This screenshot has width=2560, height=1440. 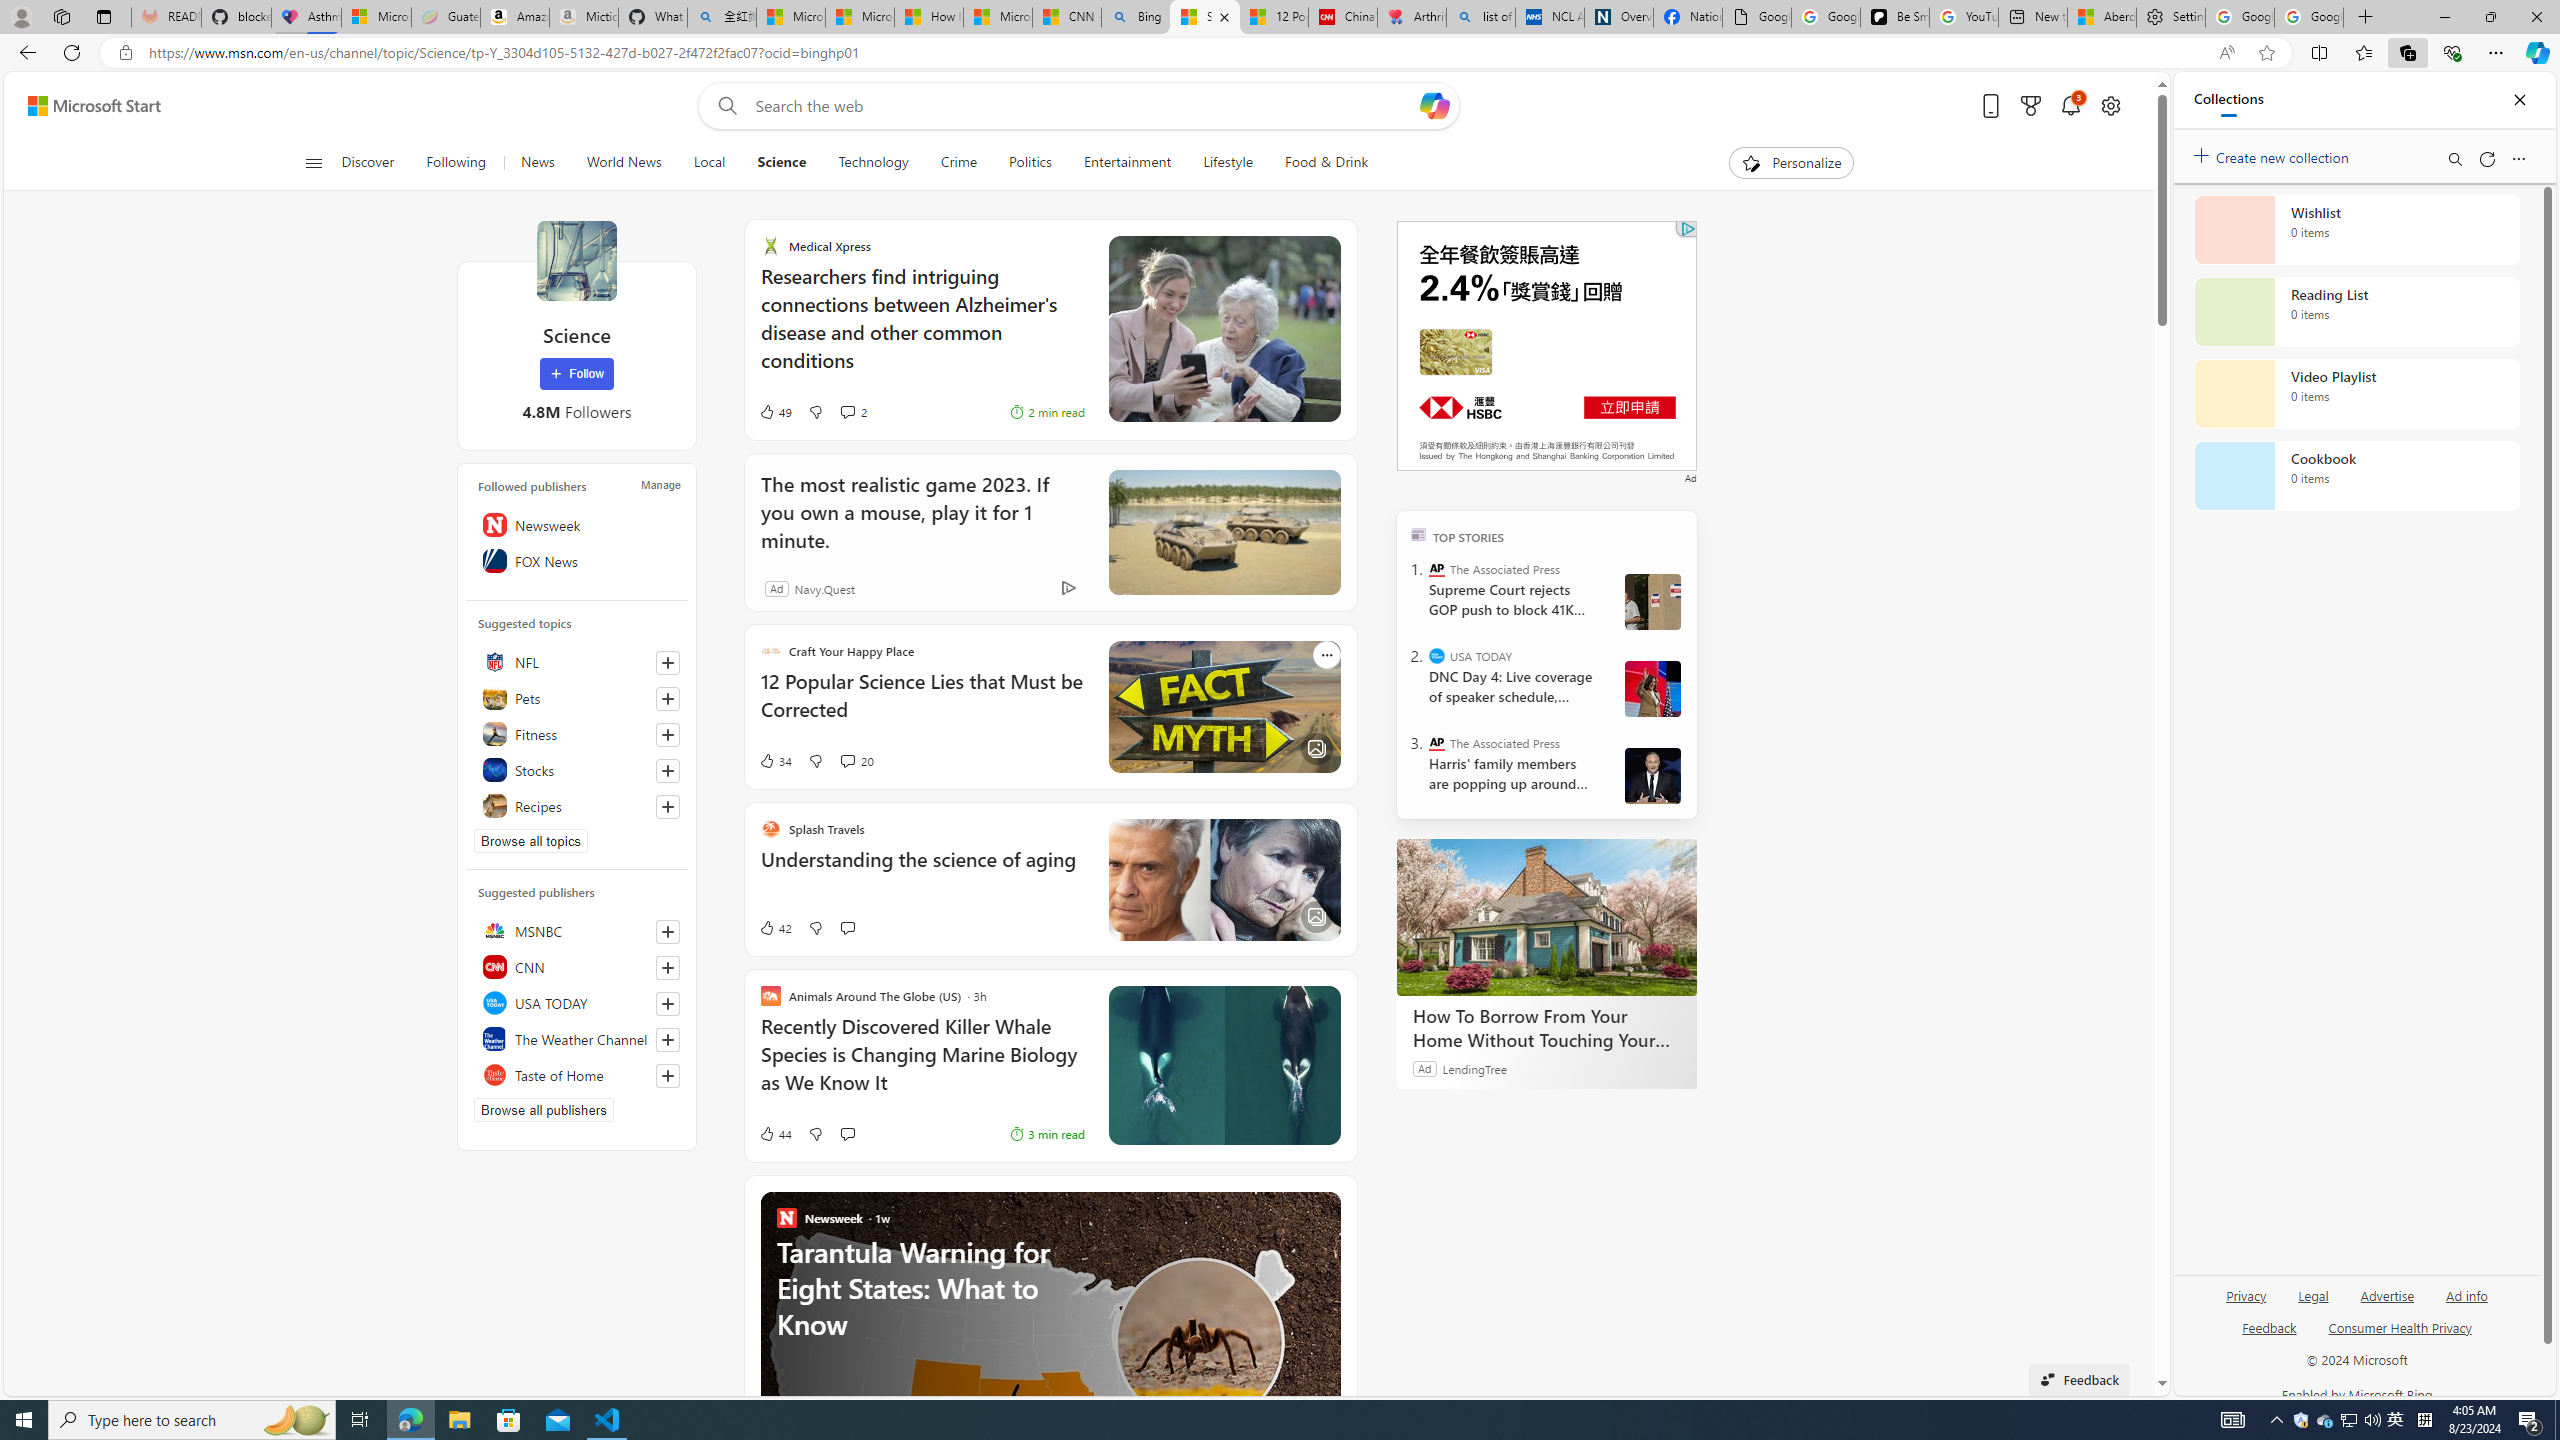 I want to click on Follow this topic, so click(x=668, y=806).